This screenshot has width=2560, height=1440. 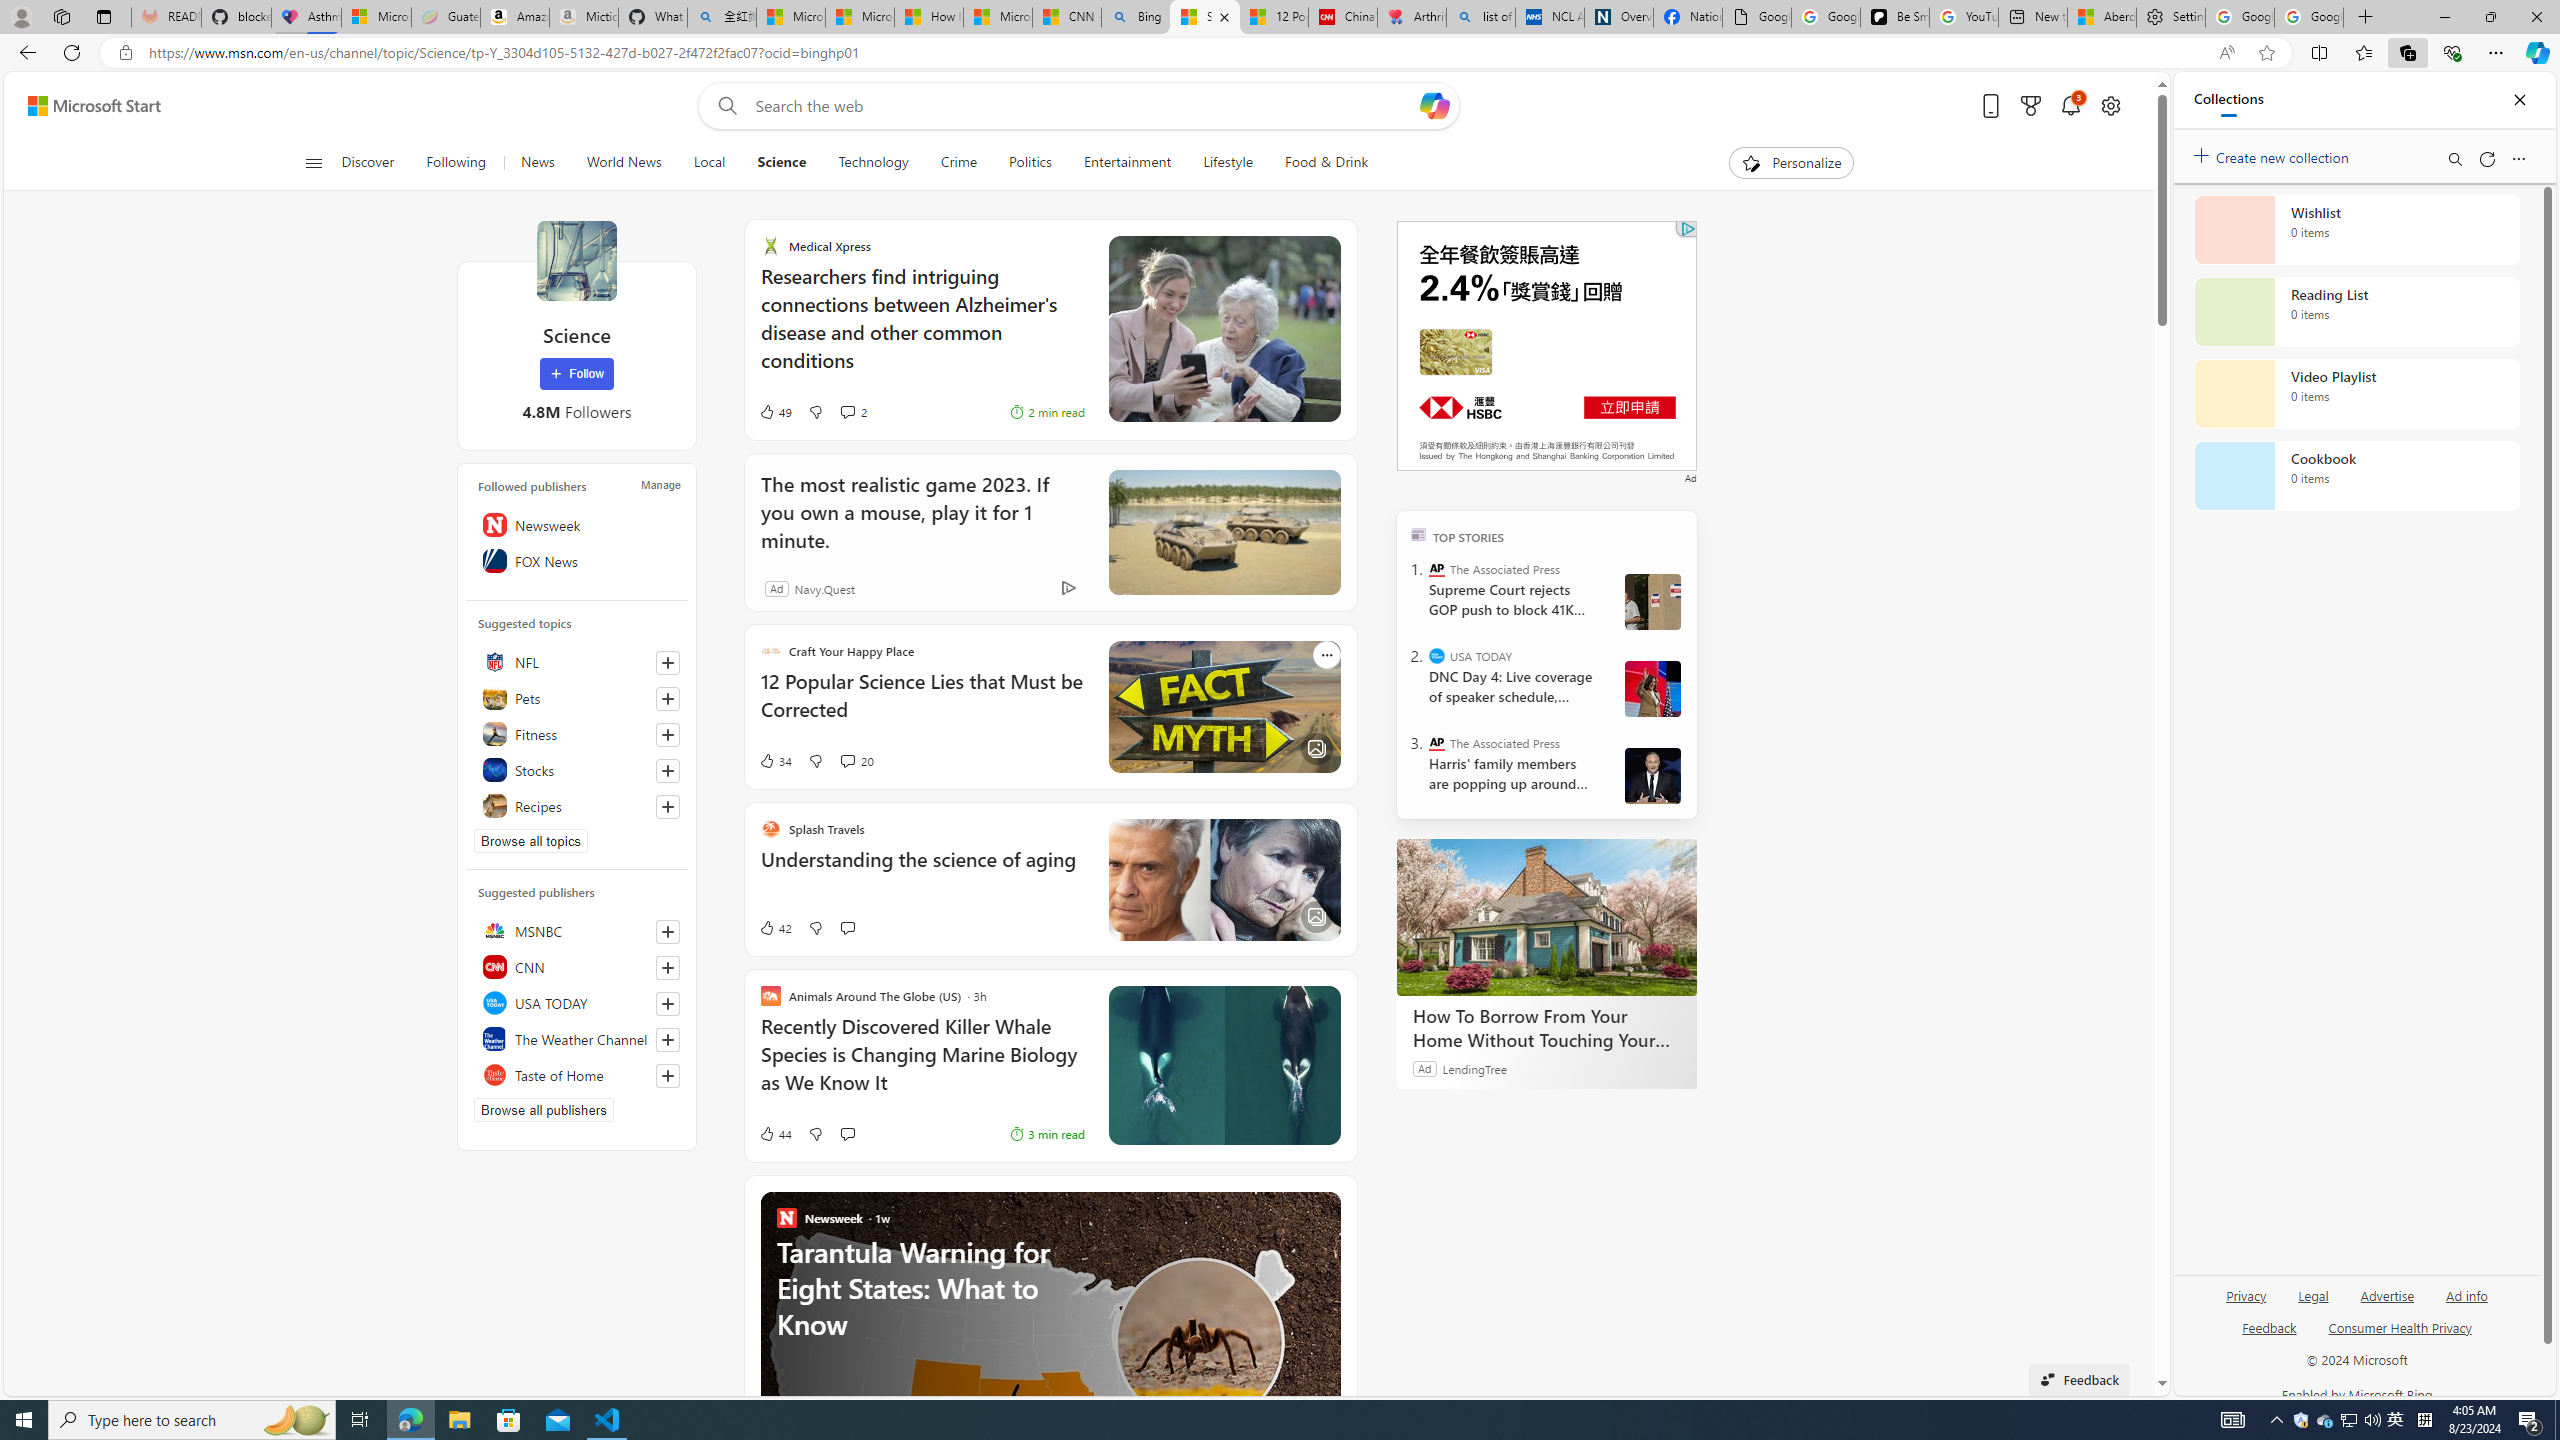 I want to click on Follow this topic, so click(x=668, y=806).